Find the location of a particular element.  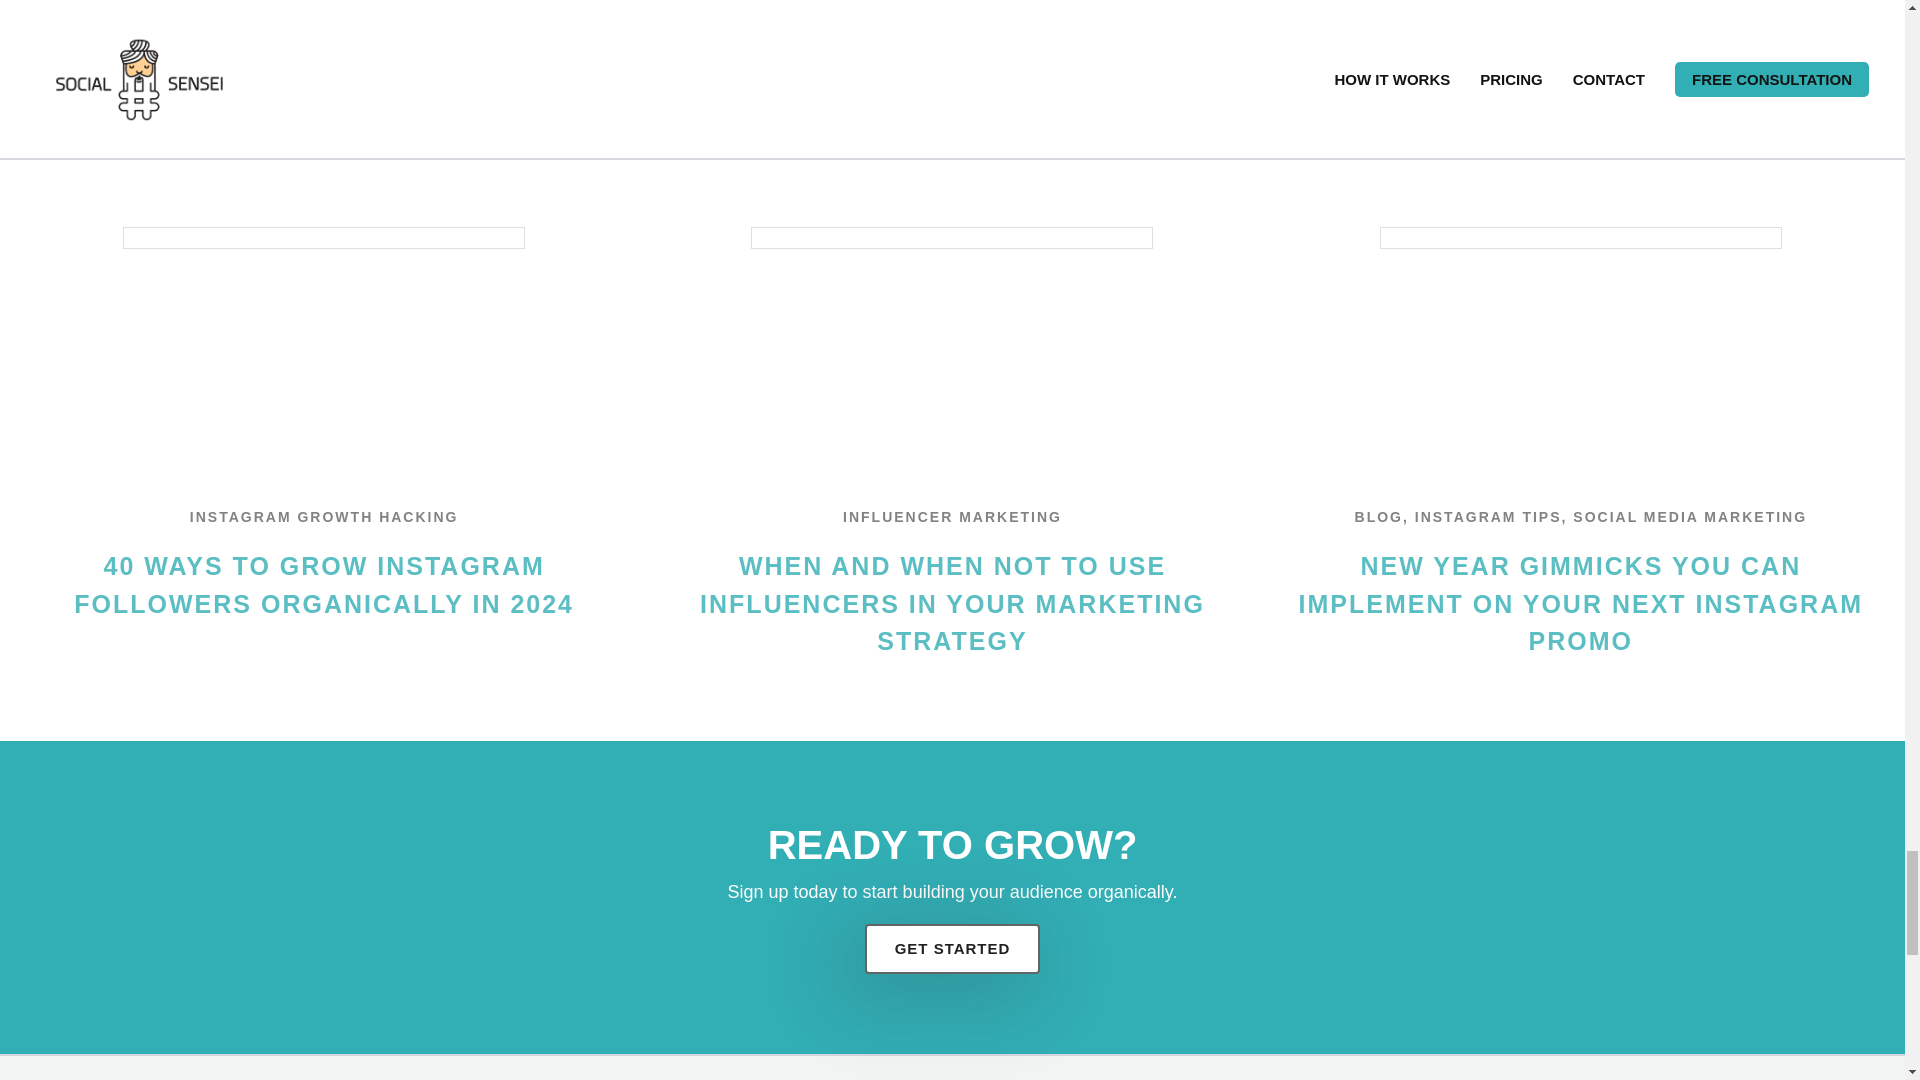

BLOG is located at coordinates (1379, 516).